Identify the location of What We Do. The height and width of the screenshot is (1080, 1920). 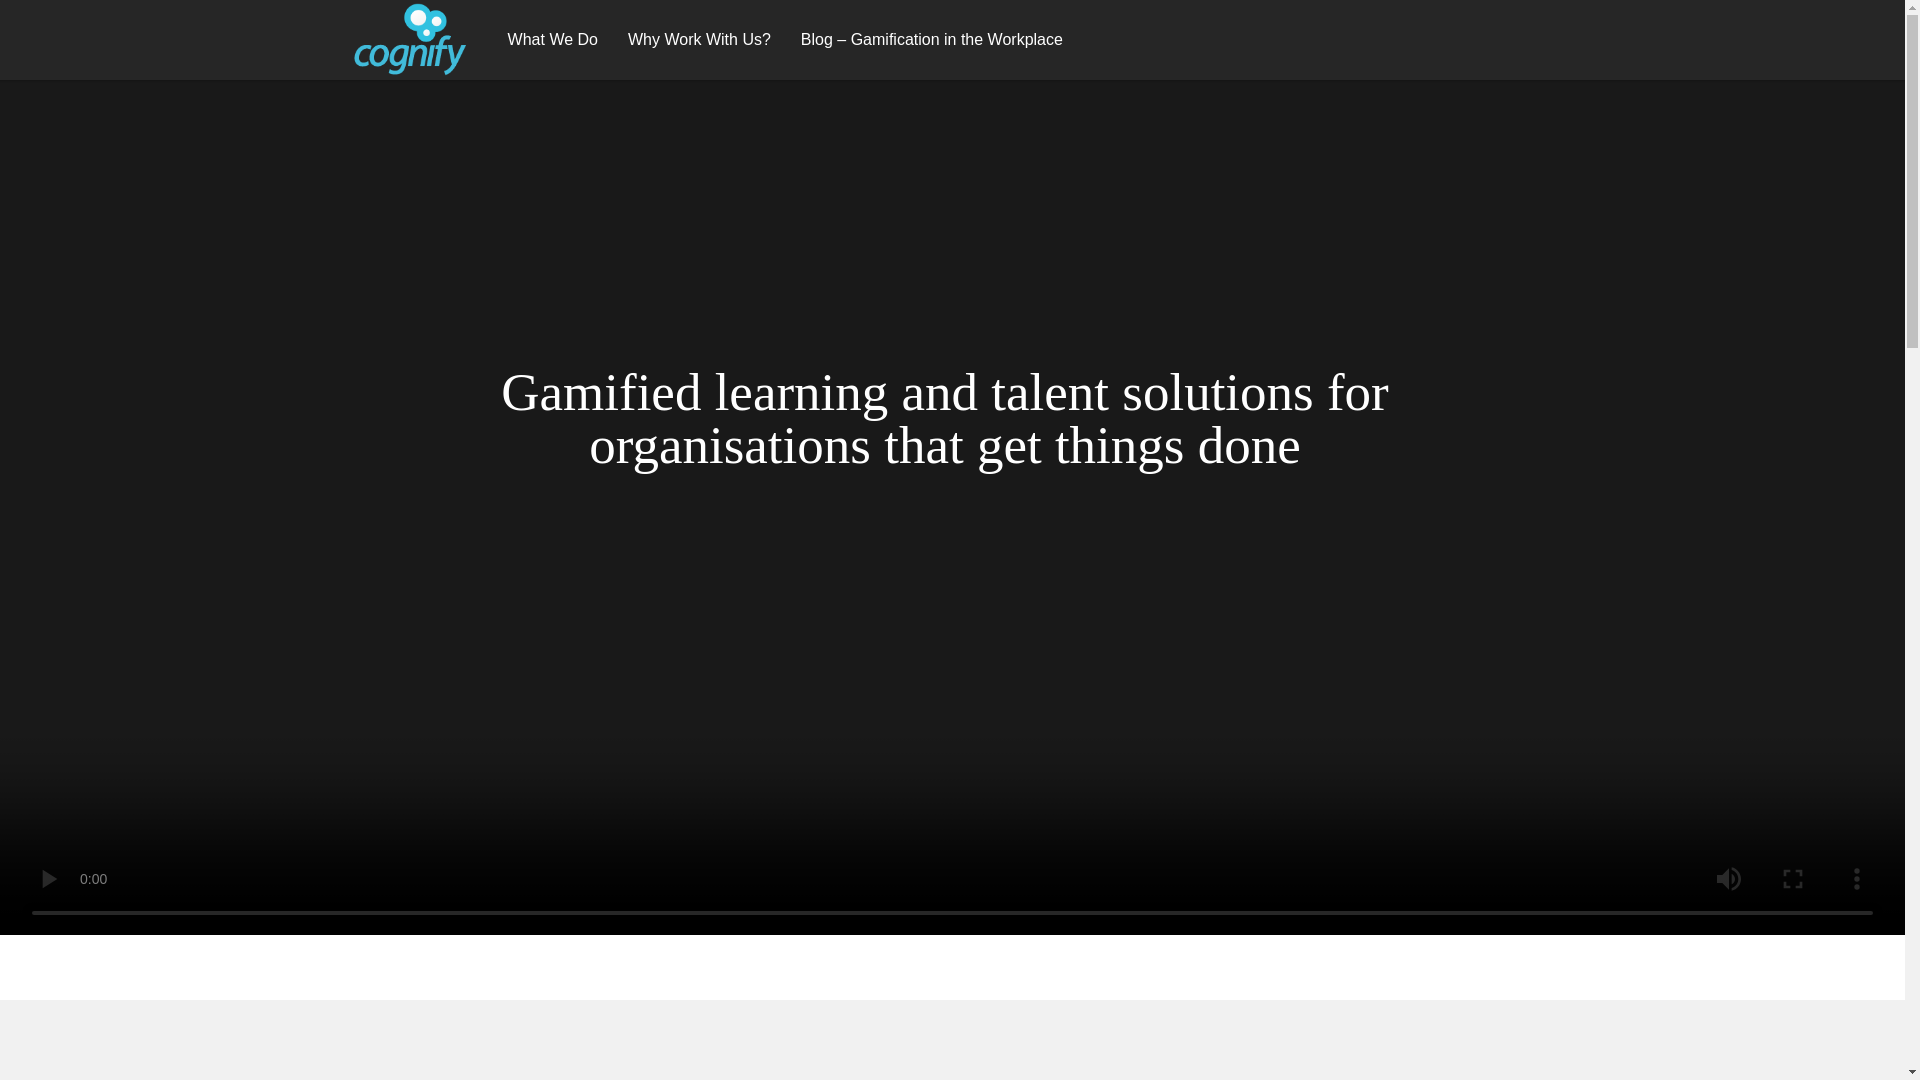
(552, 40).